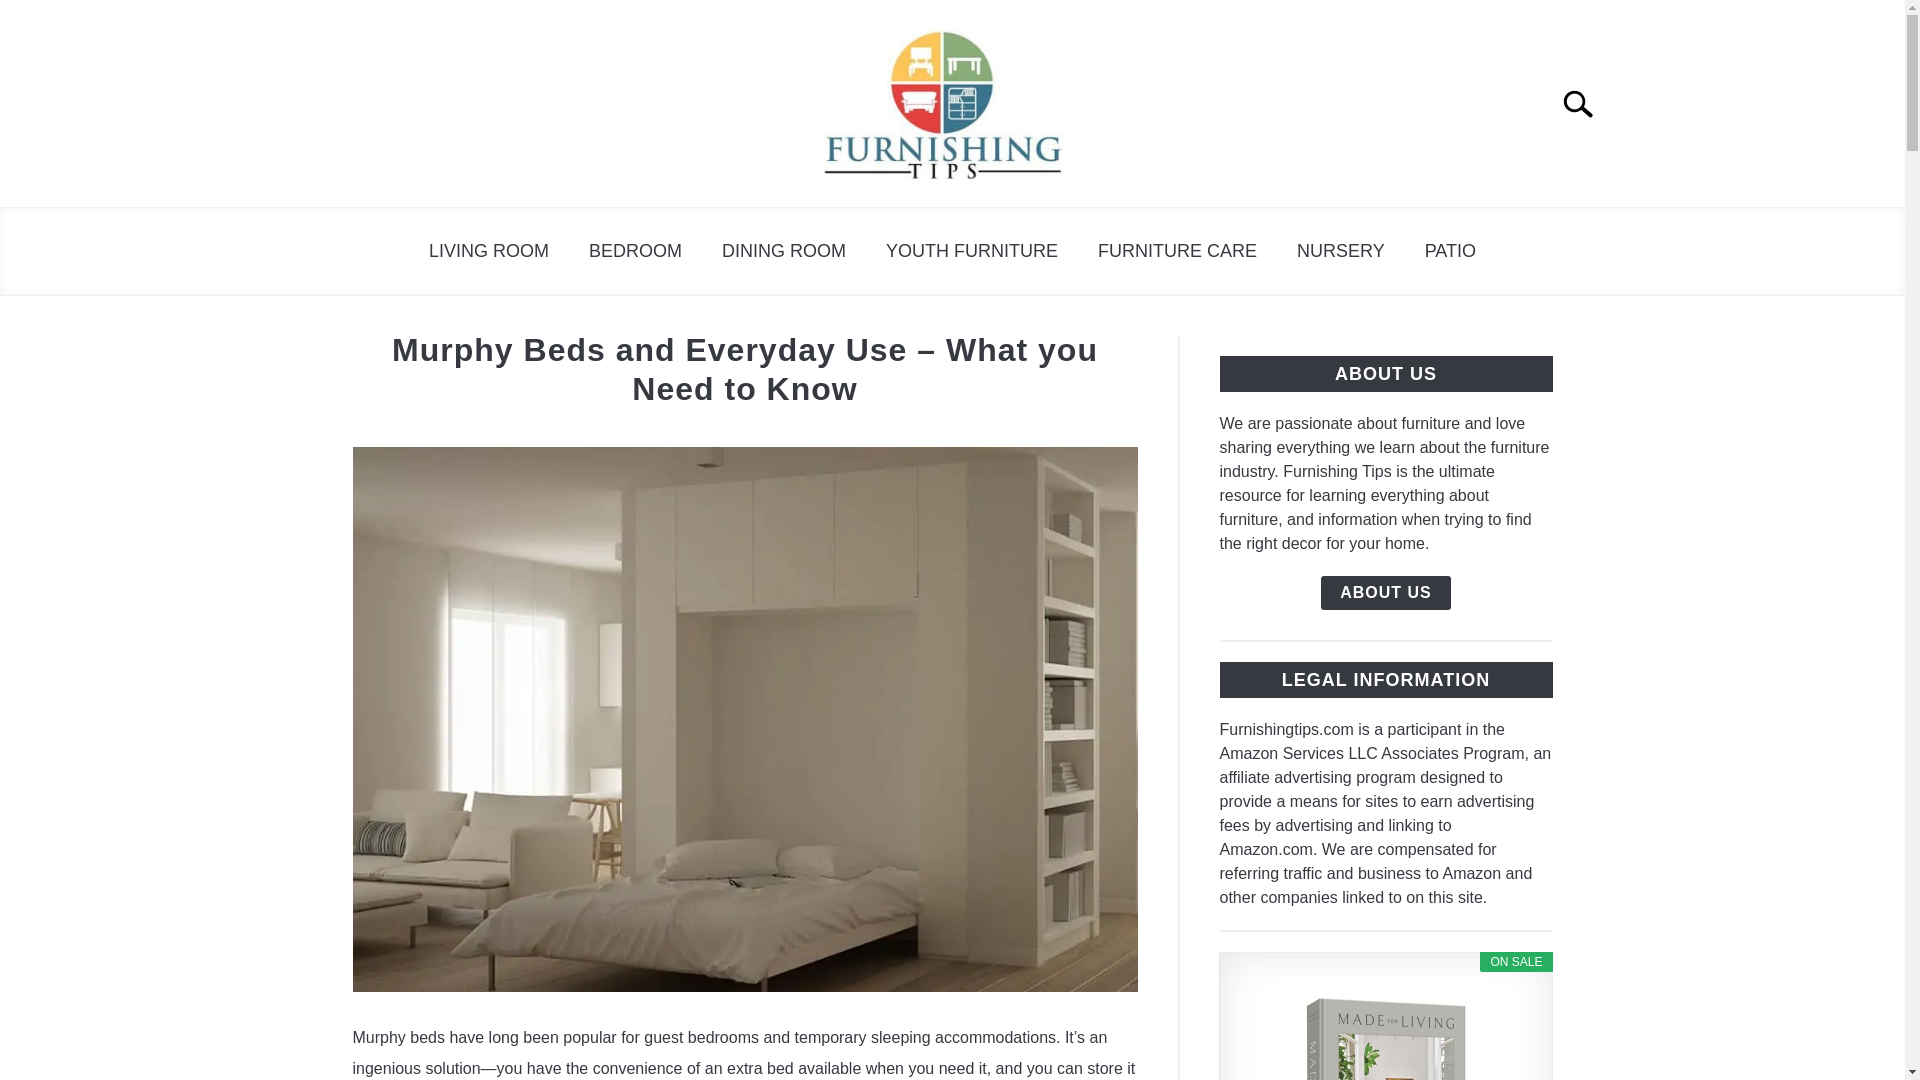  I want to click on Search, so click(1586, 104).